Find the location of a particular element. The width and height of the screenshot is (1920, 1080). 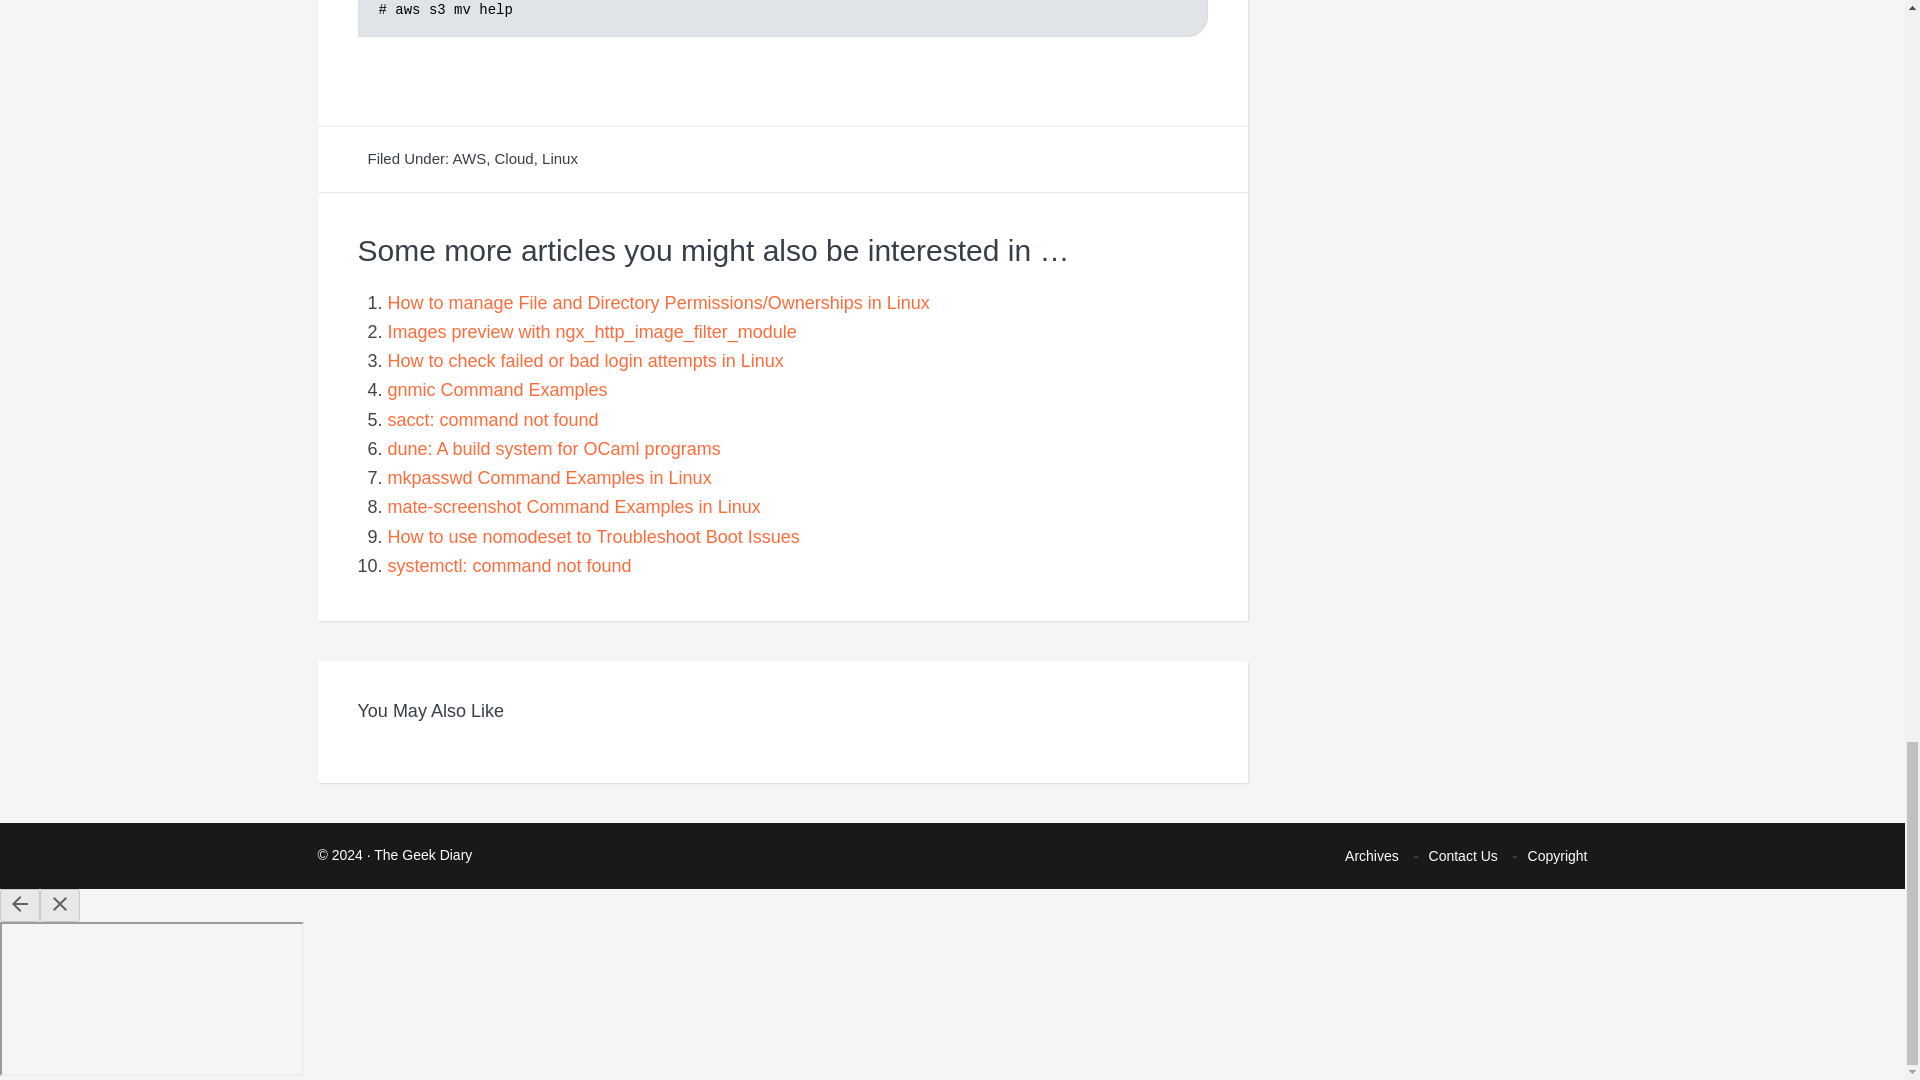

sacct: command not found is located at coordinates (493, 420).